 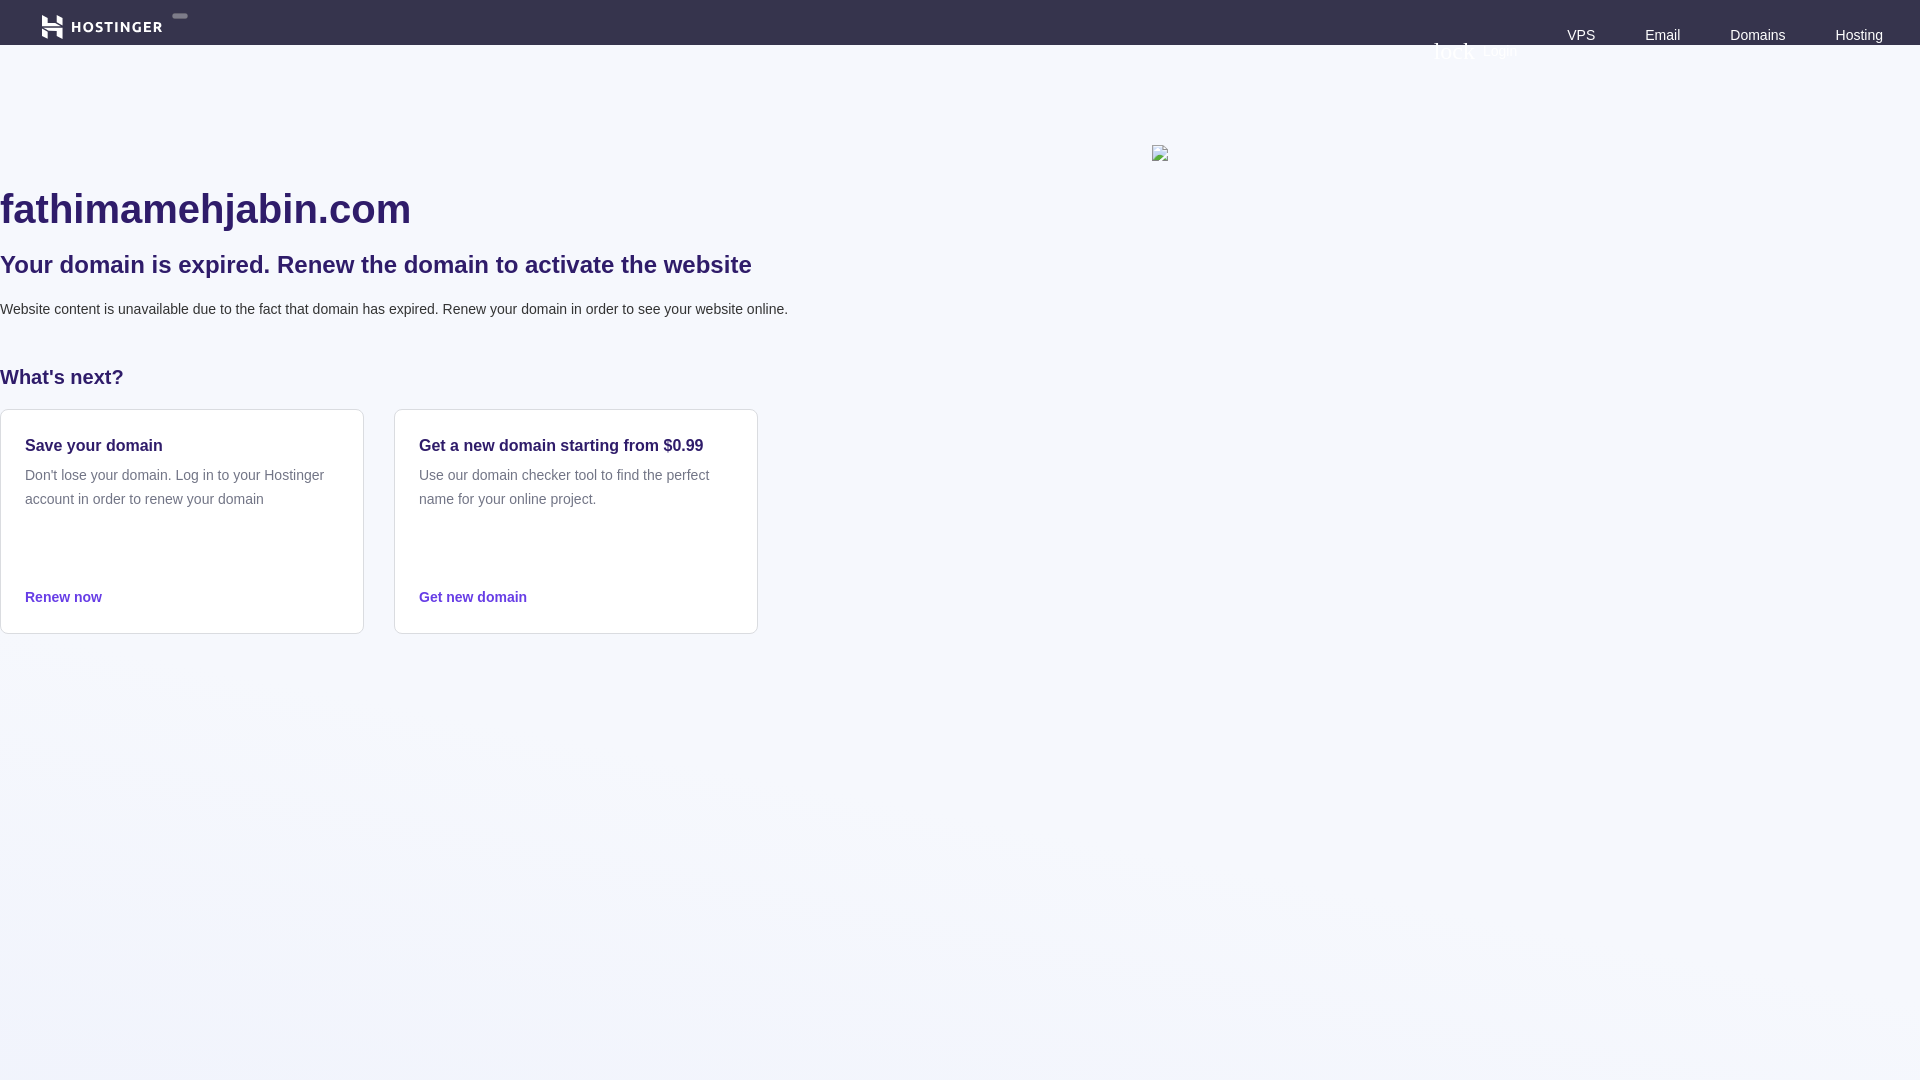 I want to click on Get new domain, so click(x=576, y=597).